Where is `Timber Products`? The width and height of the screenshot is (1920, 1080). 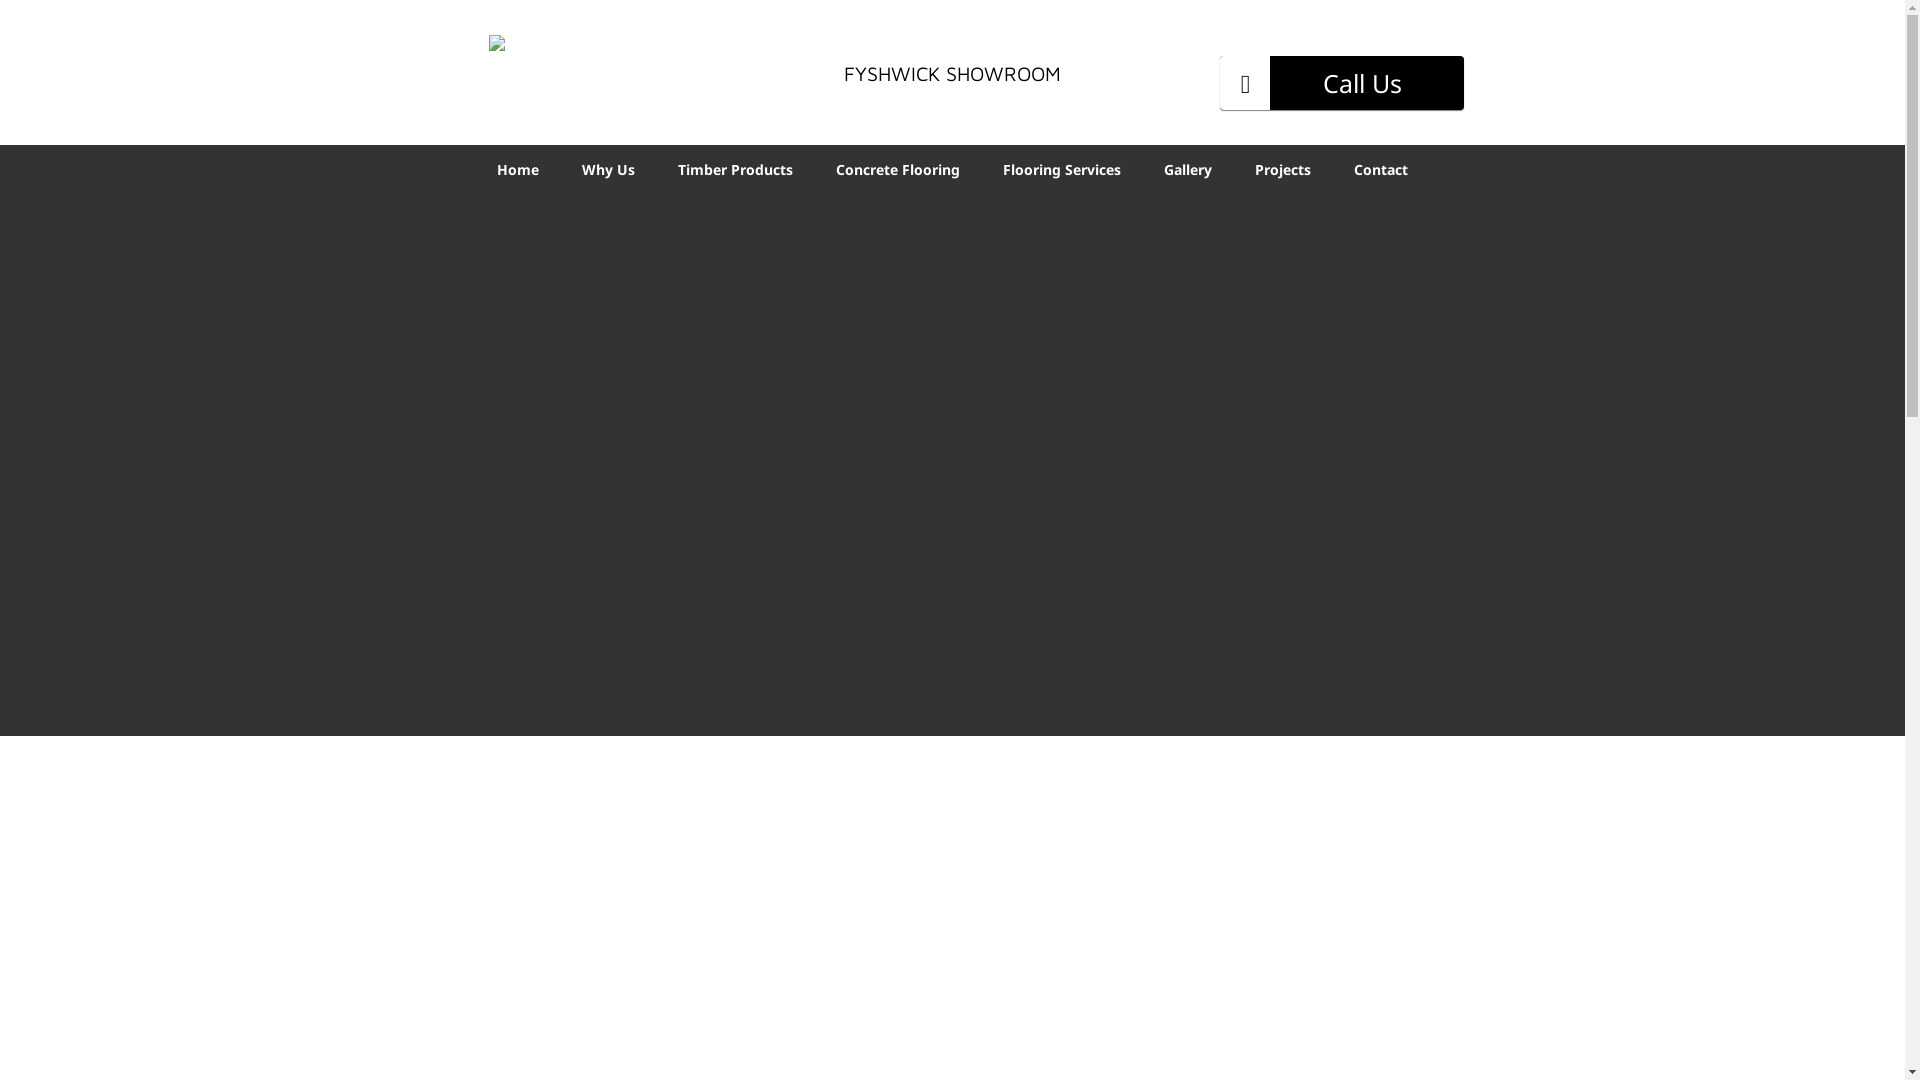
Timber Products is located at coordinates (736, 168).